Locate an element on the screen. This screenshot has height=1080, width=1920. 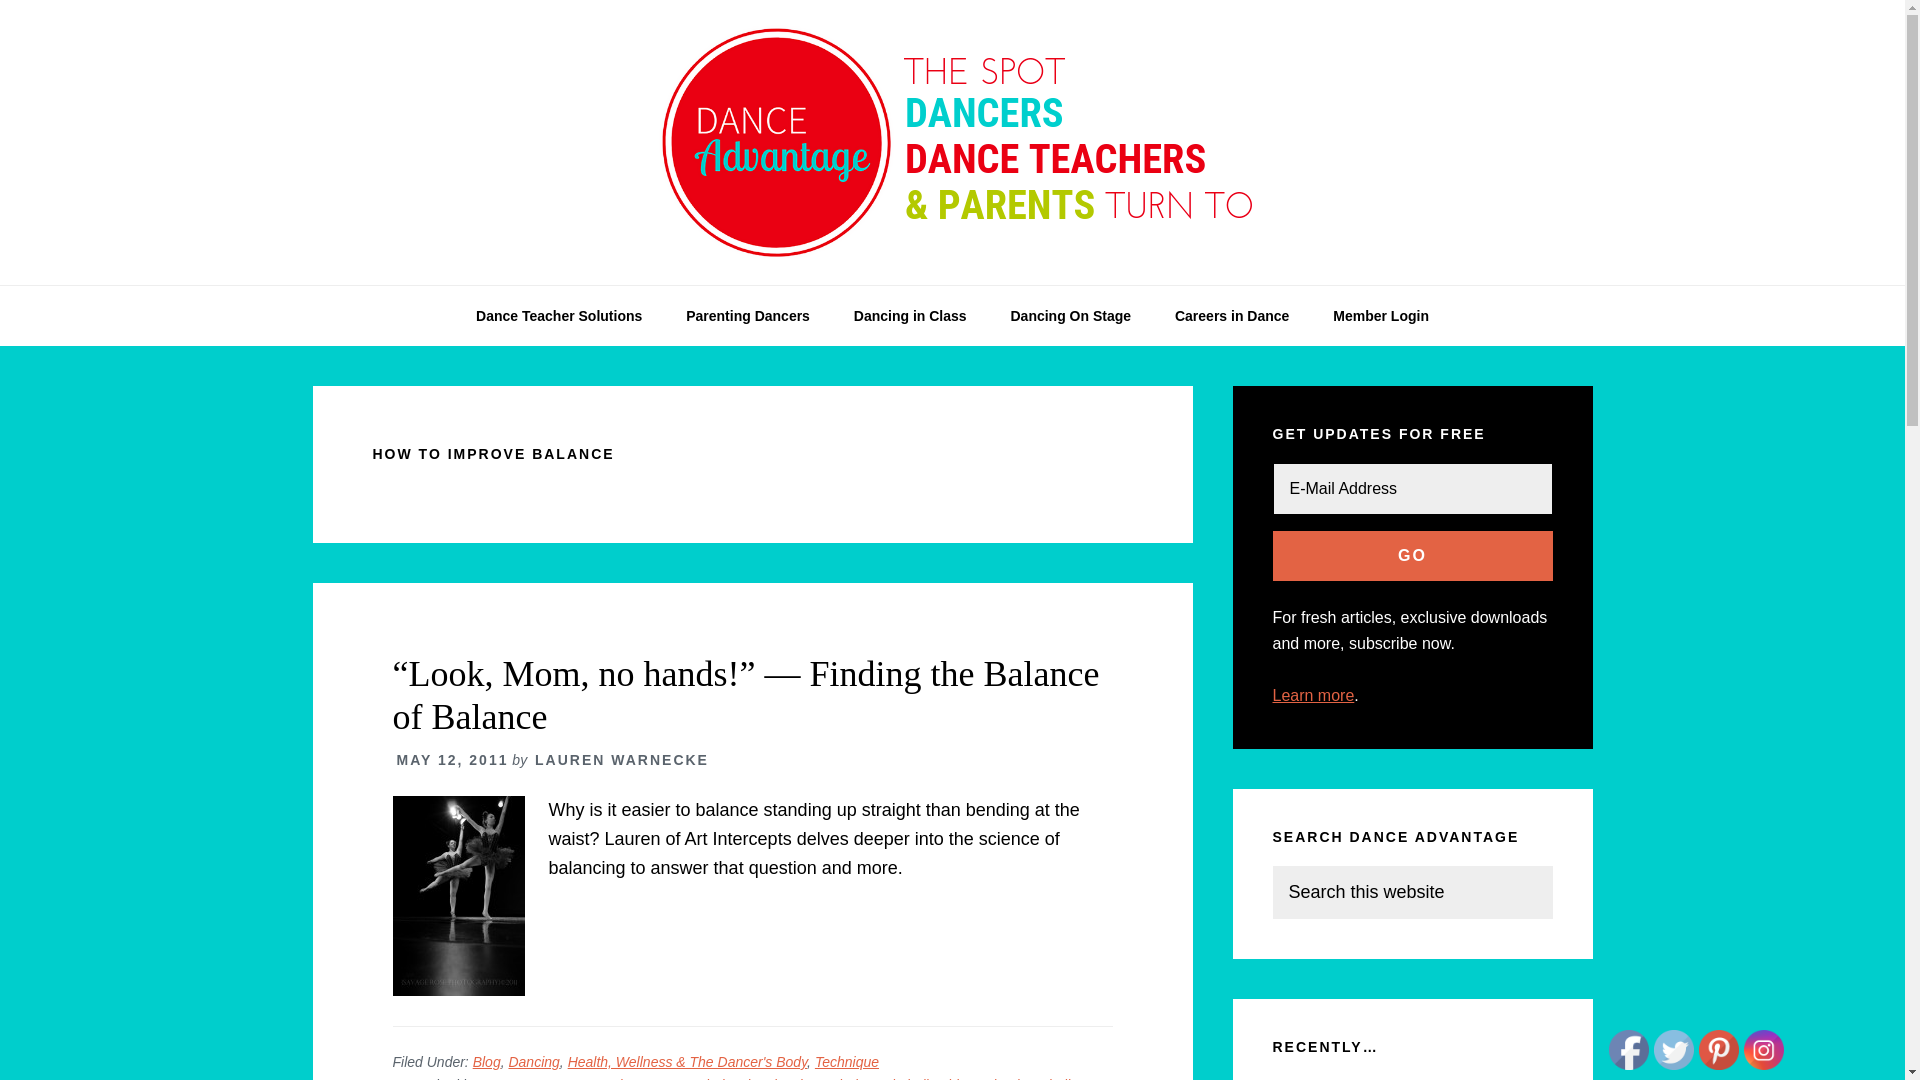
Solutions for dance teachers is located at coordinates (559, 316).